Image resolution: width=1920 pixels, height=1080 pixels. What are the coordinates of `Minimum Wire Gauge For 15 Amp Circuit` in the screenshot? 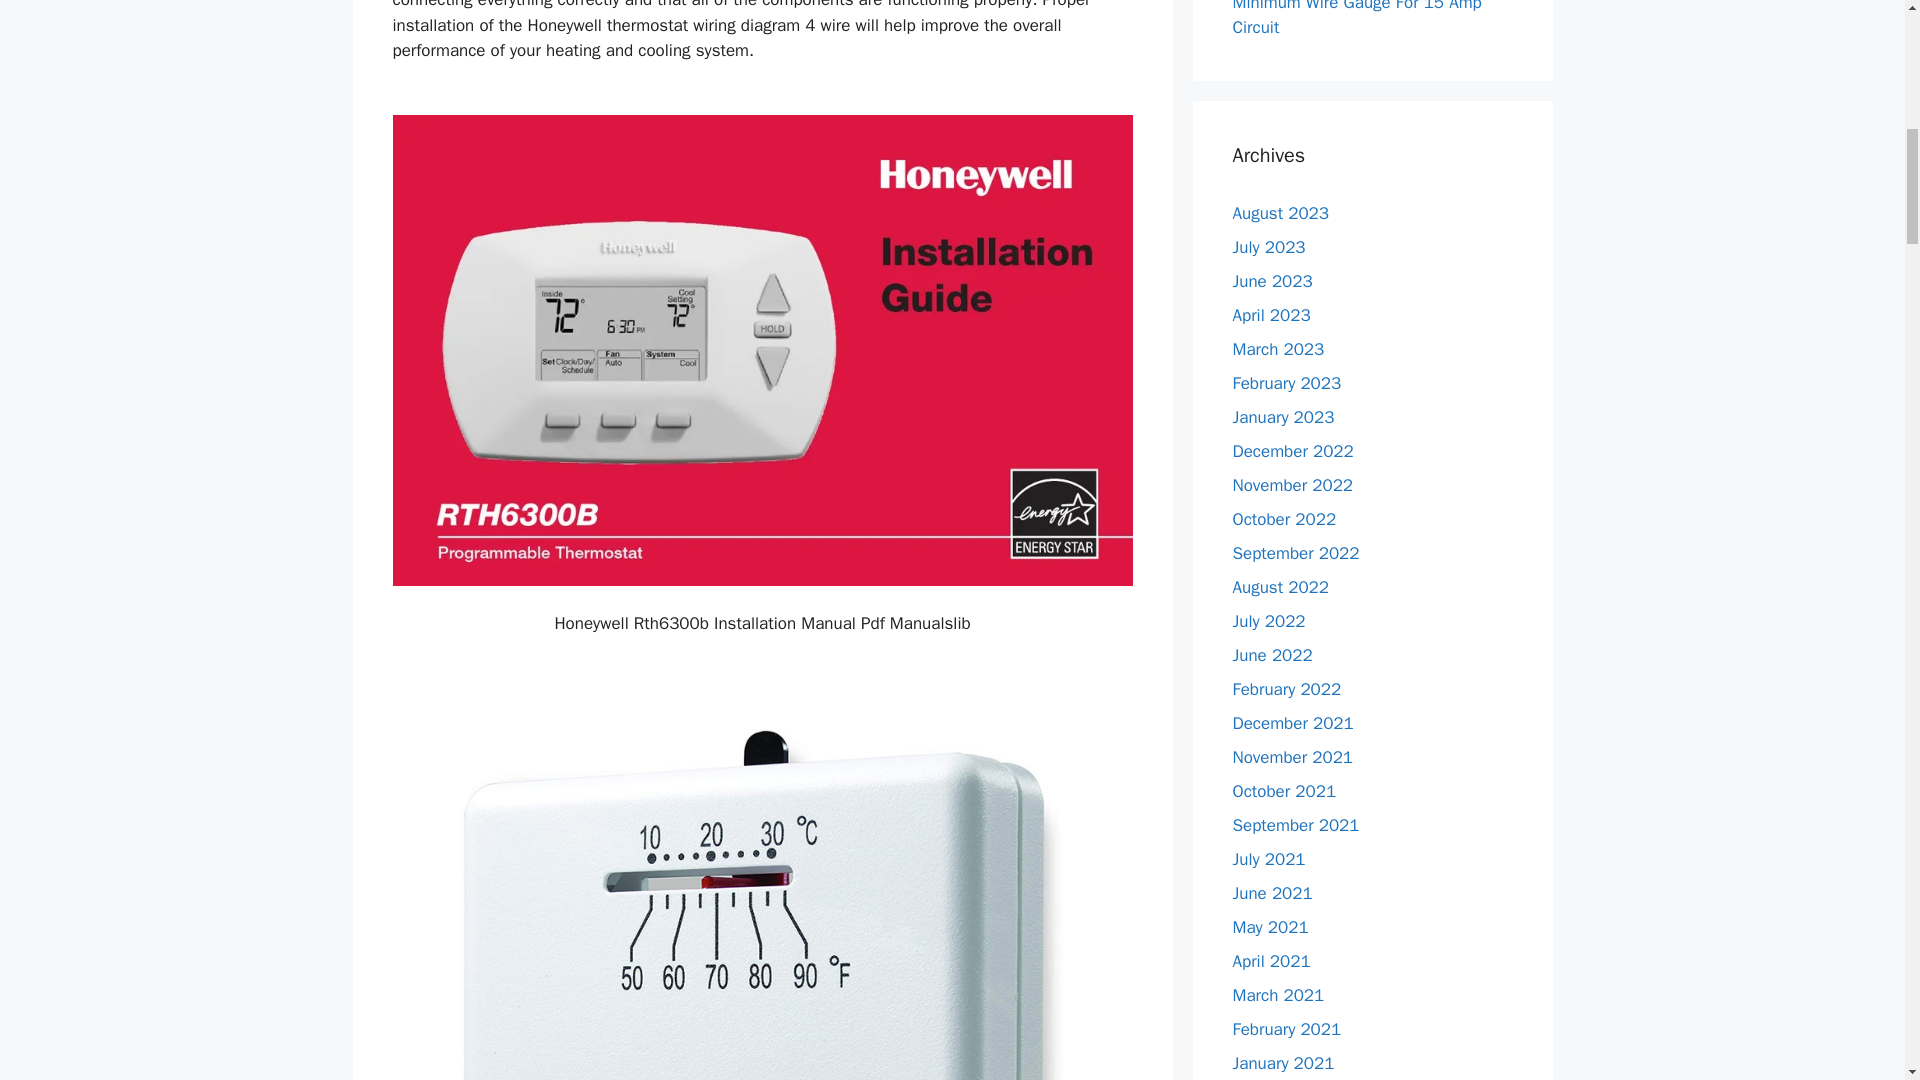 It's located at (1356, 19).